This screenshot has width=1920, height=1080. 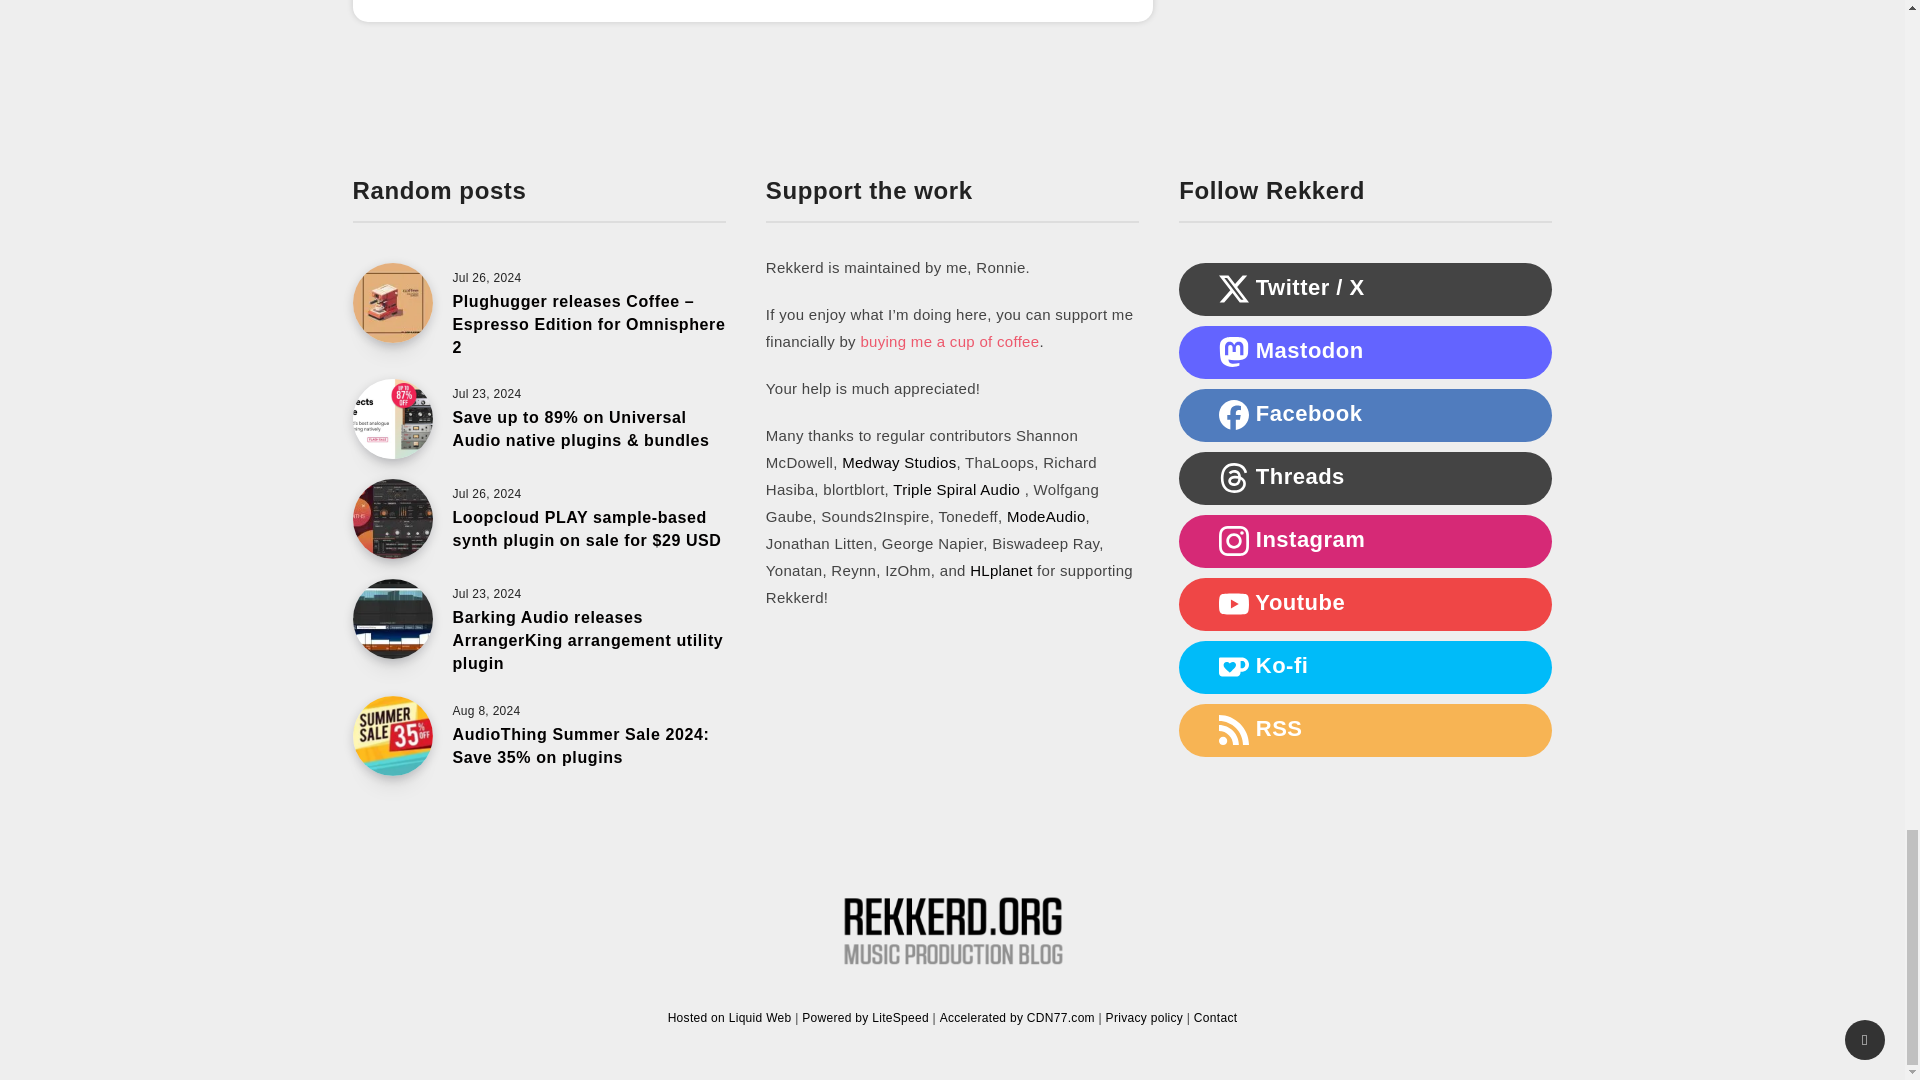 I want to click on Threads, so click(x=1234, y=478).